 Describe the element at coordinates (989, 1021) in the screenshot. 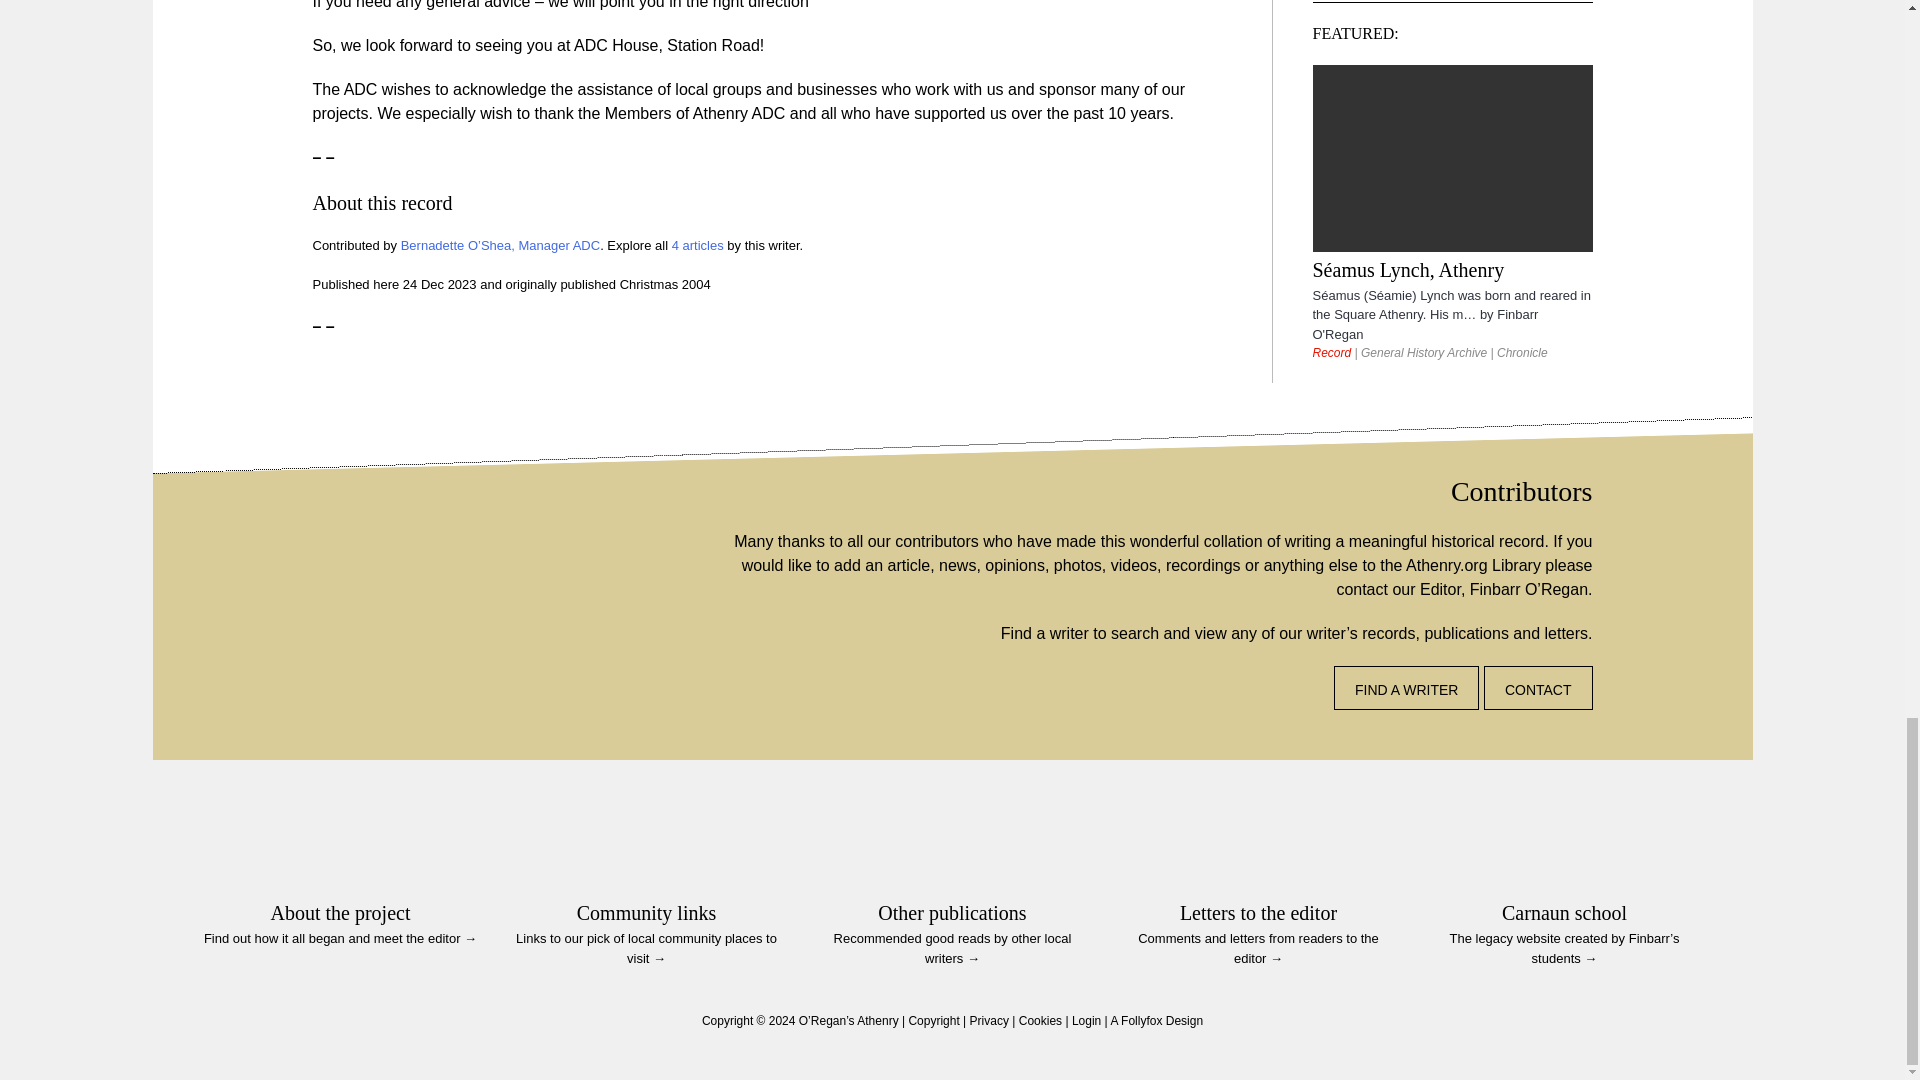

I see `Privacy` at that location.